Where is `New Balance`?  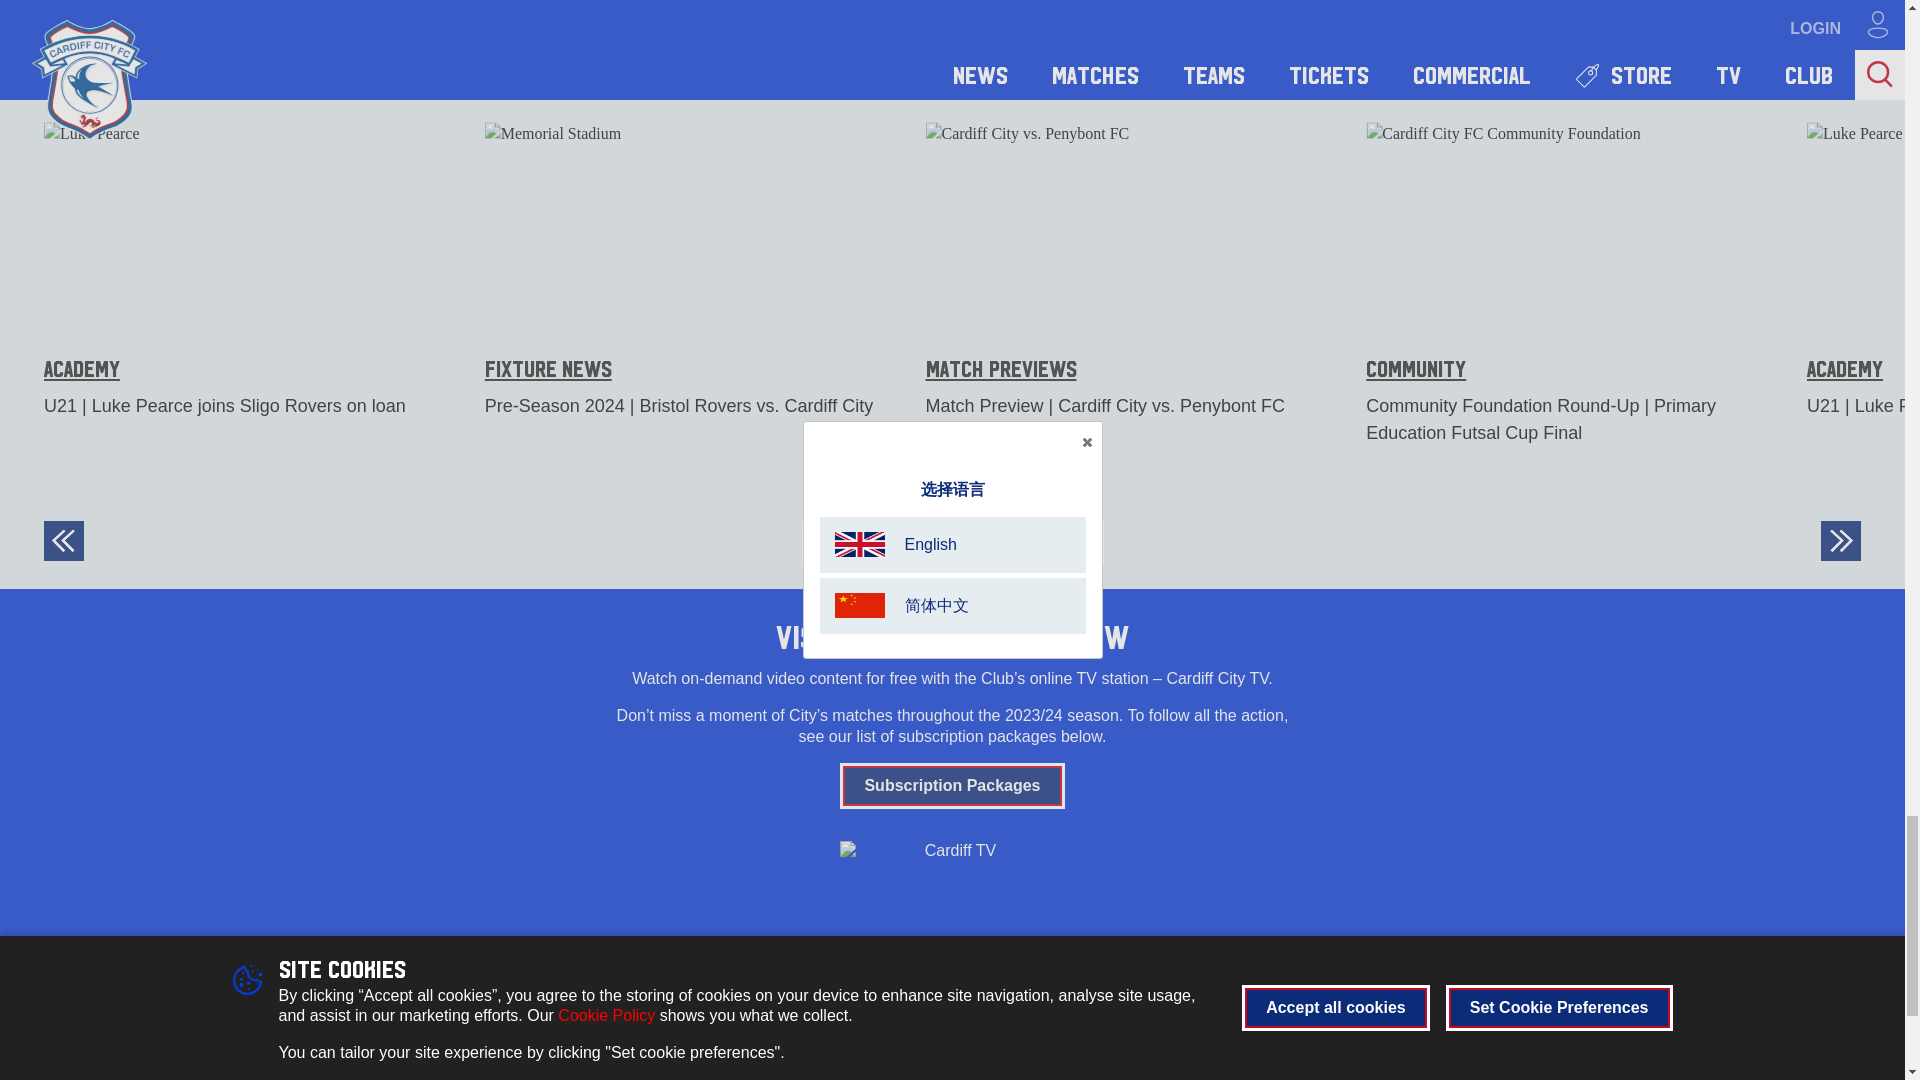 New Balance is located at coordinates (1072, 1012).